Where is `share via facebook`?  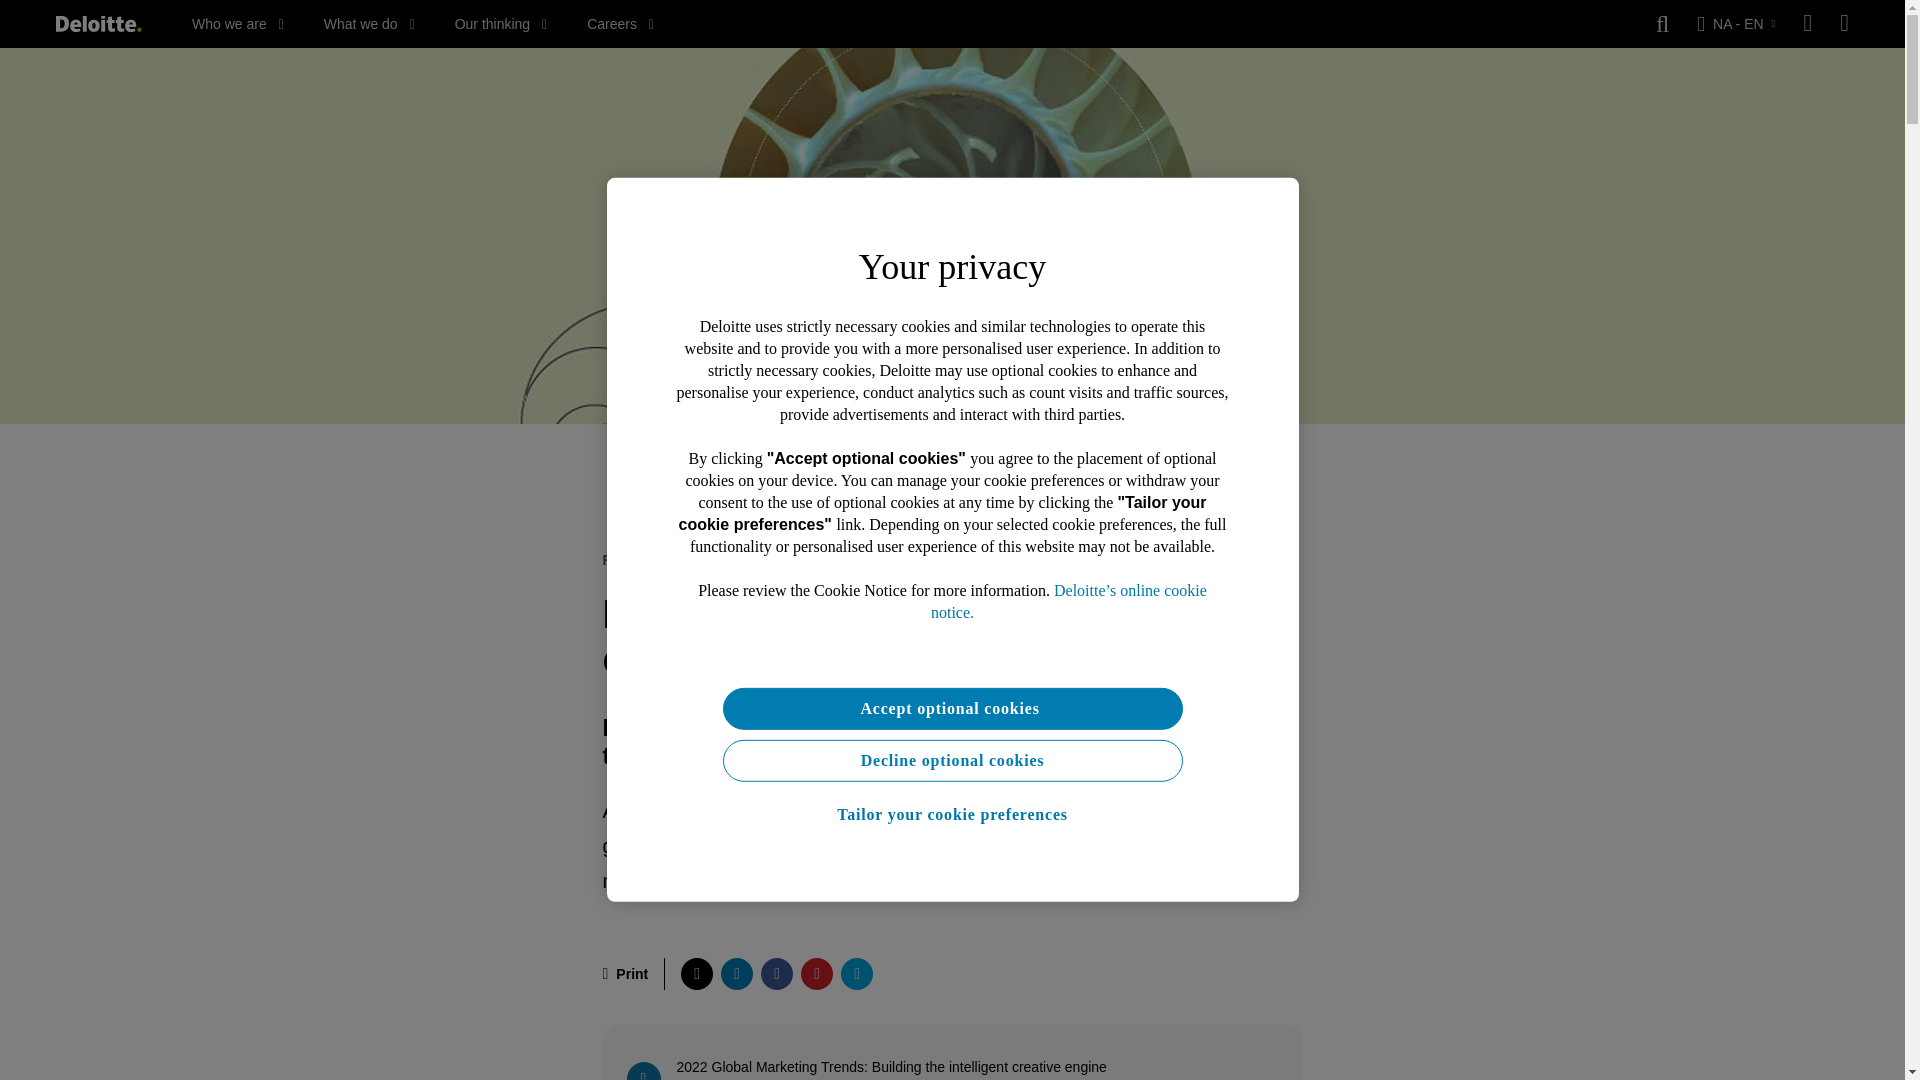 share via facebook is located at coordinates (776, 974).